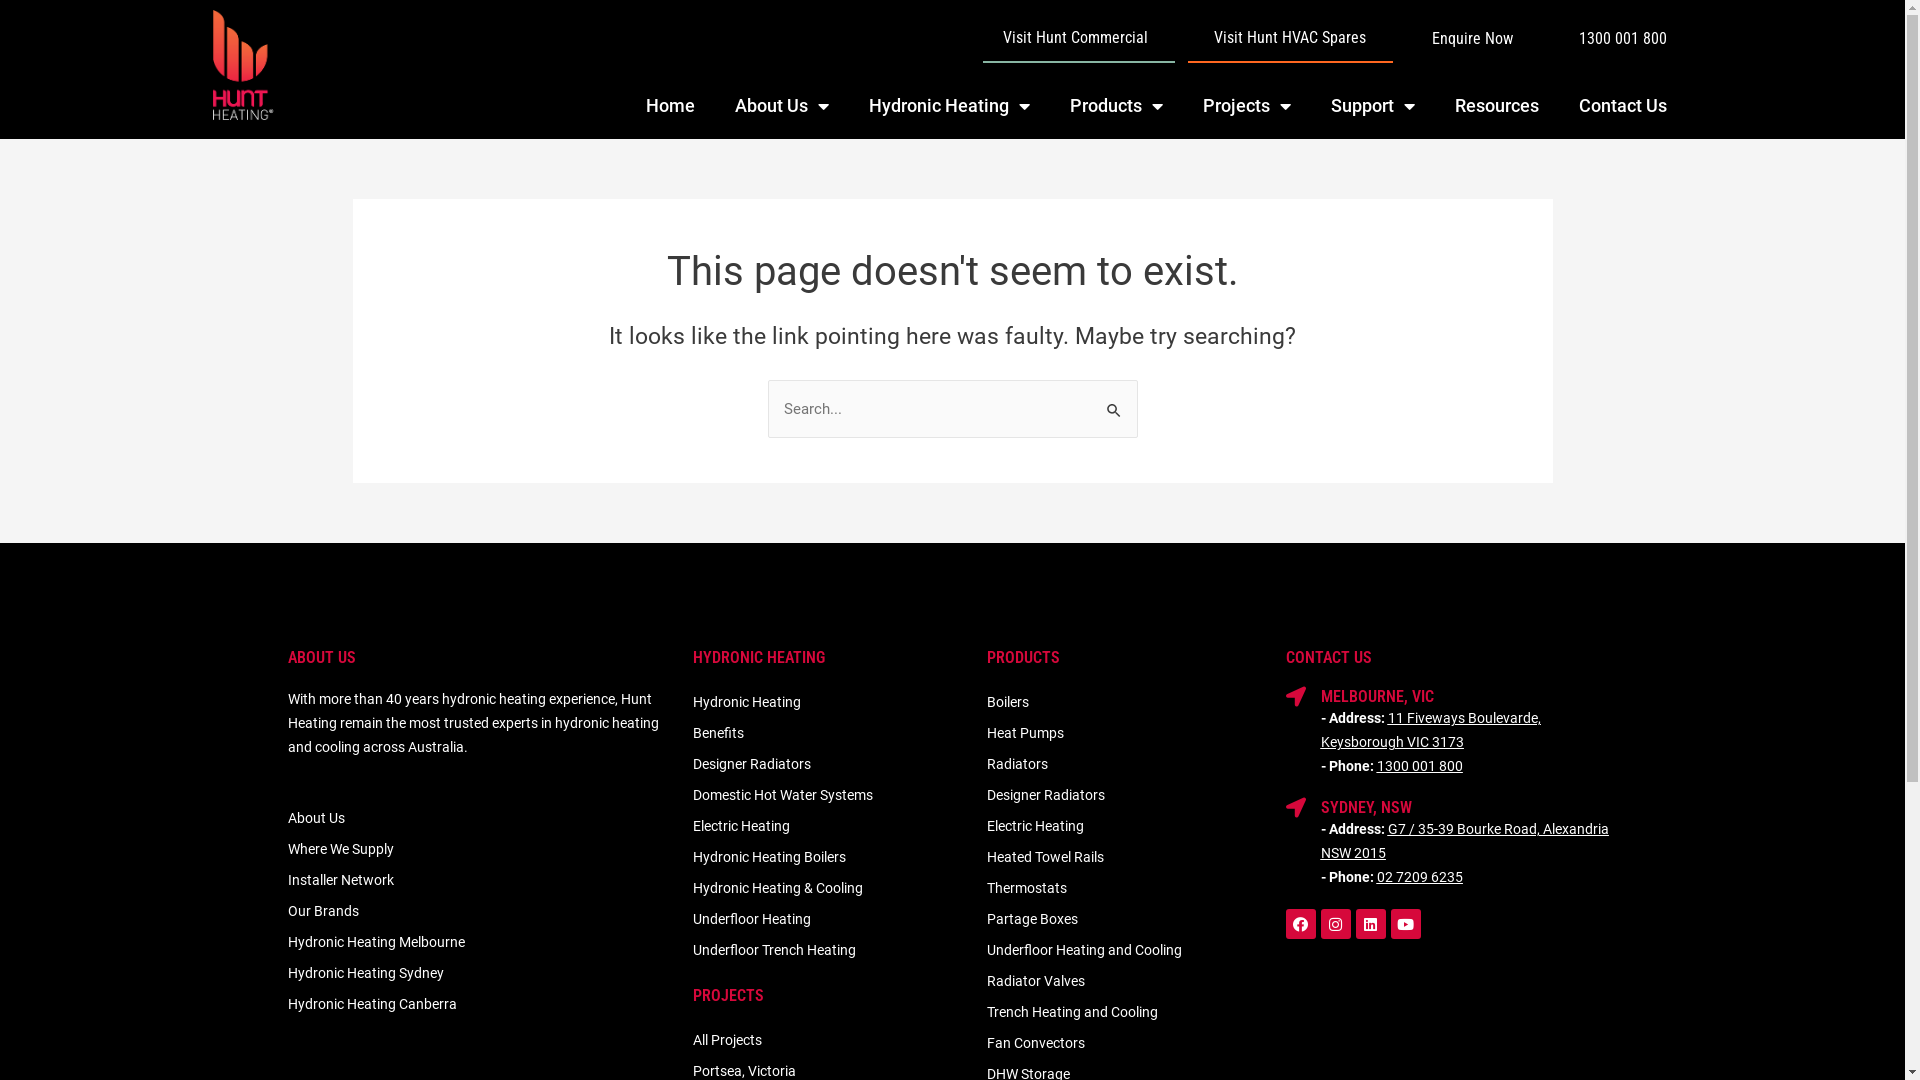  Describe the element at coordinates (830, 1040) in the screenshot. I see `All Projects` at that location.